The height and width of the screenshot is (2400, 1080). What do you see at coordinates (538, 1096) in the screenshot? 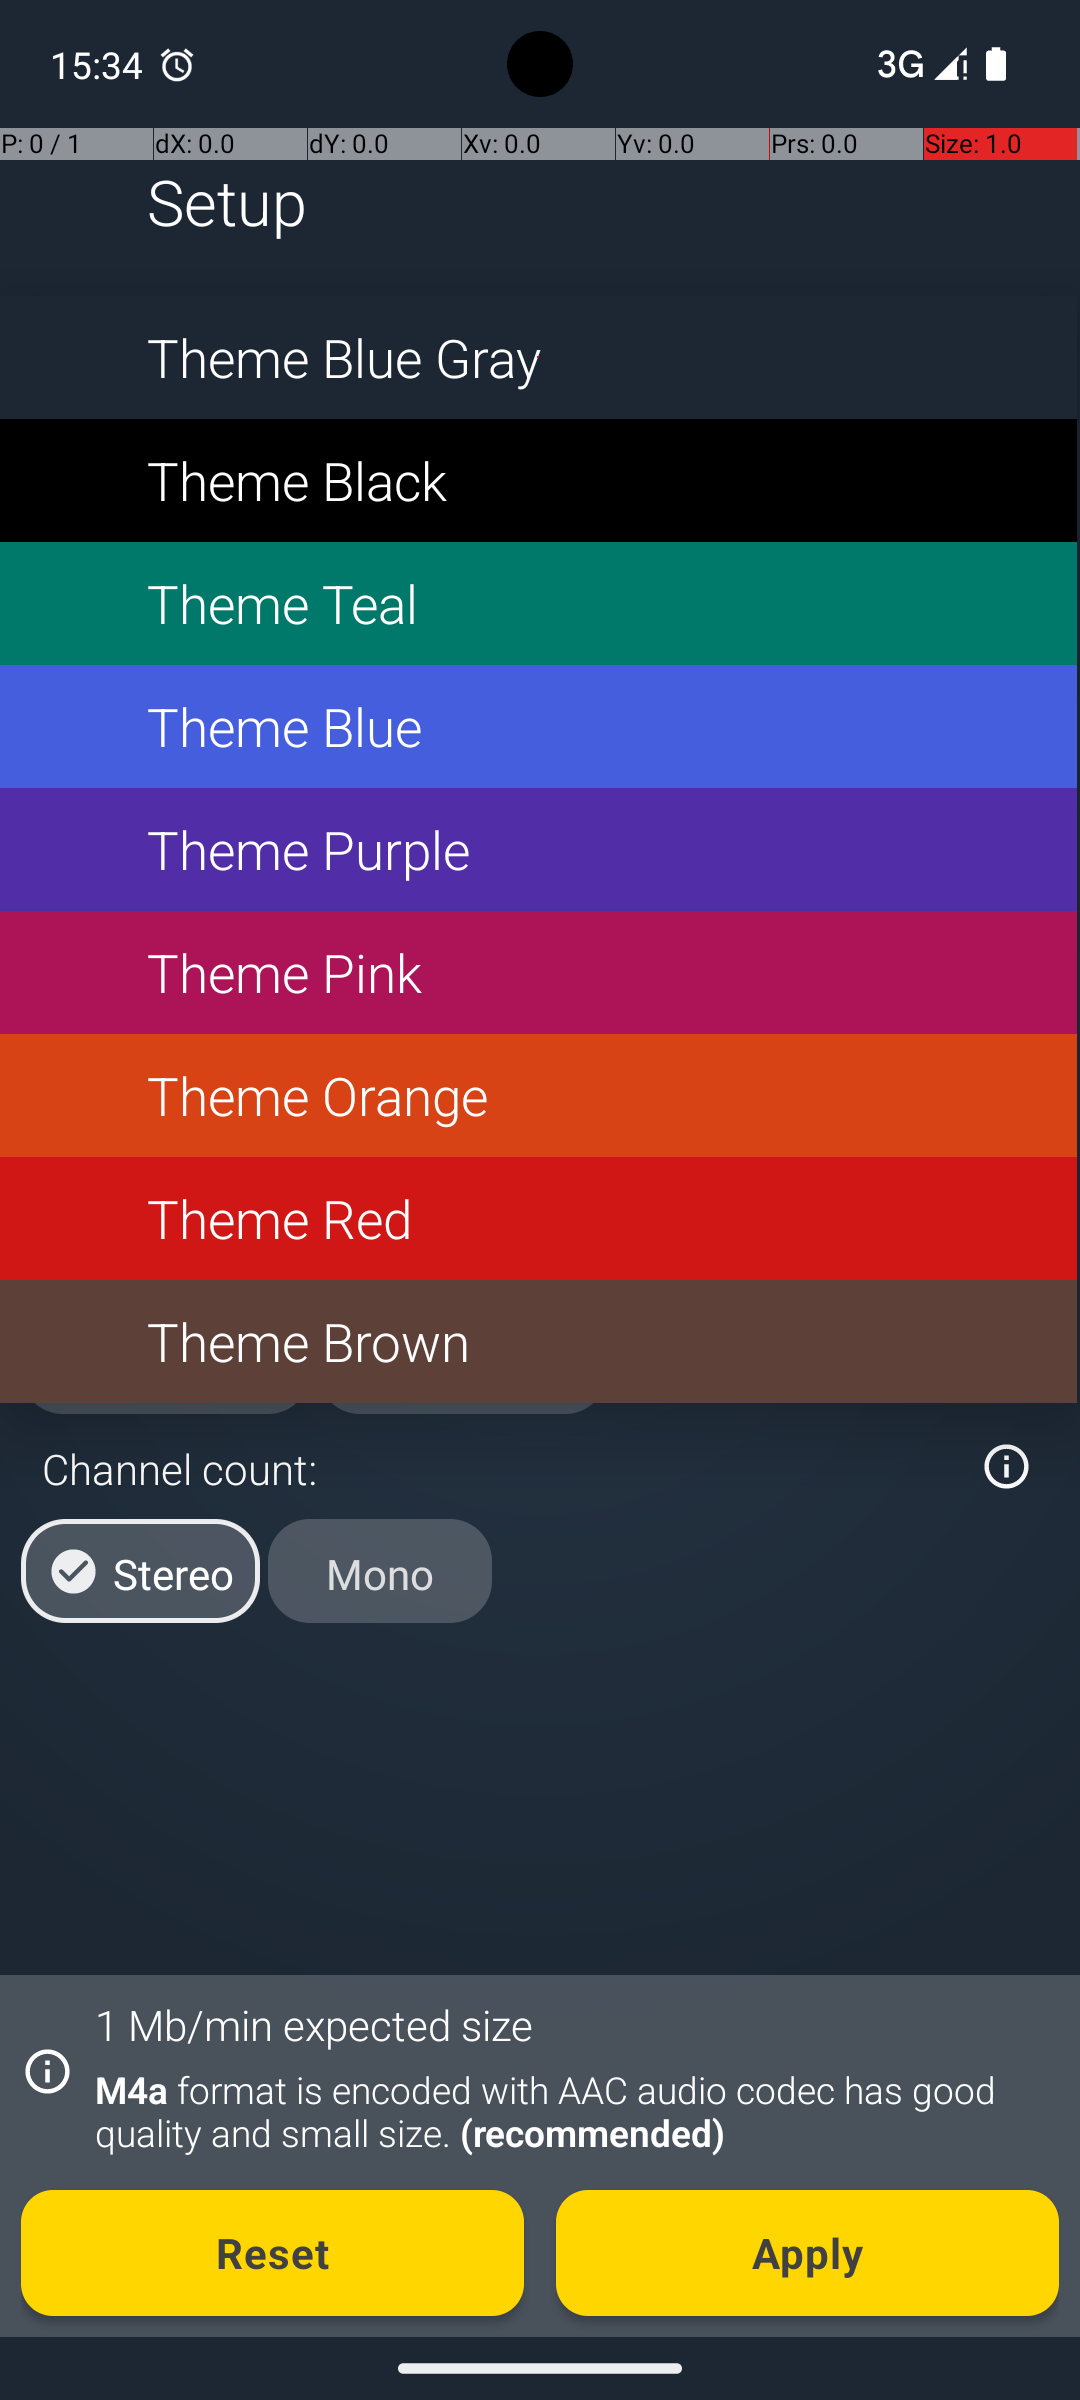
I see `Theme Orange` at bounding box center [538, 1096].